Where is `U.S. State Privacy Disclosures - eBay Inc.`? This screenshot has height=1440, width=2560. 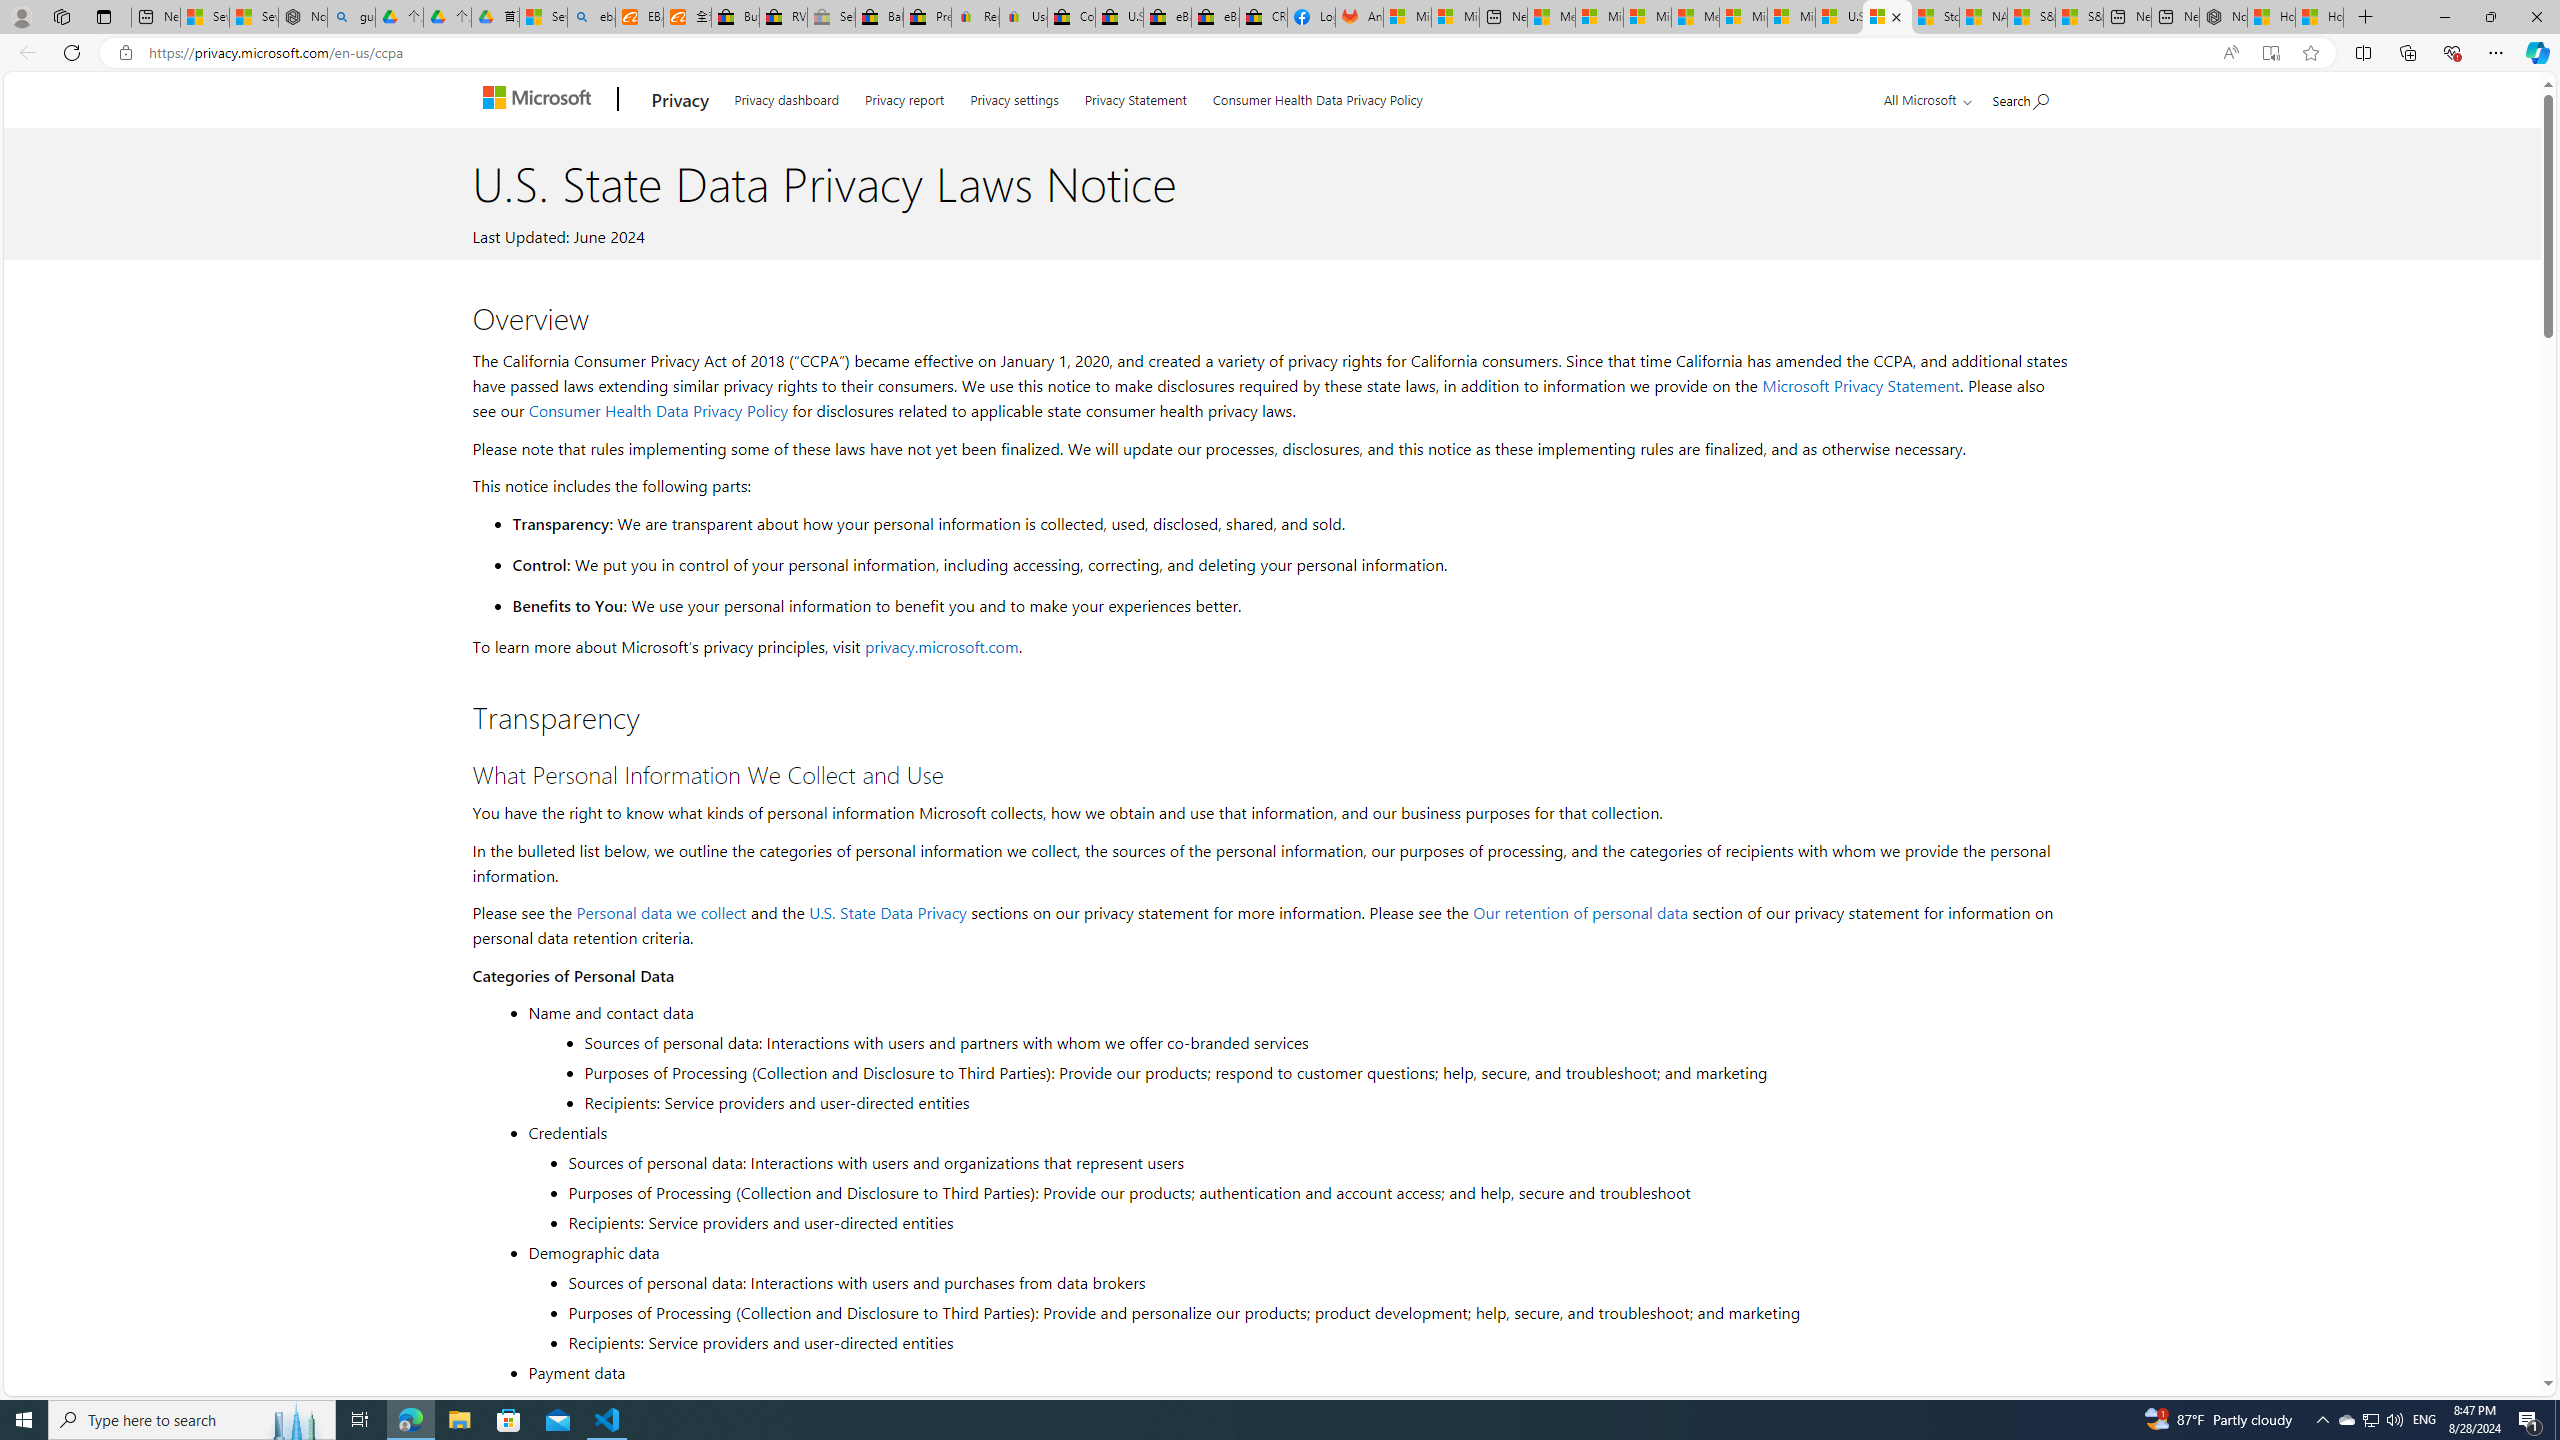
U.S. State Privacy Disclosures - eBay Inc. is located at coordinates (1120, 17).